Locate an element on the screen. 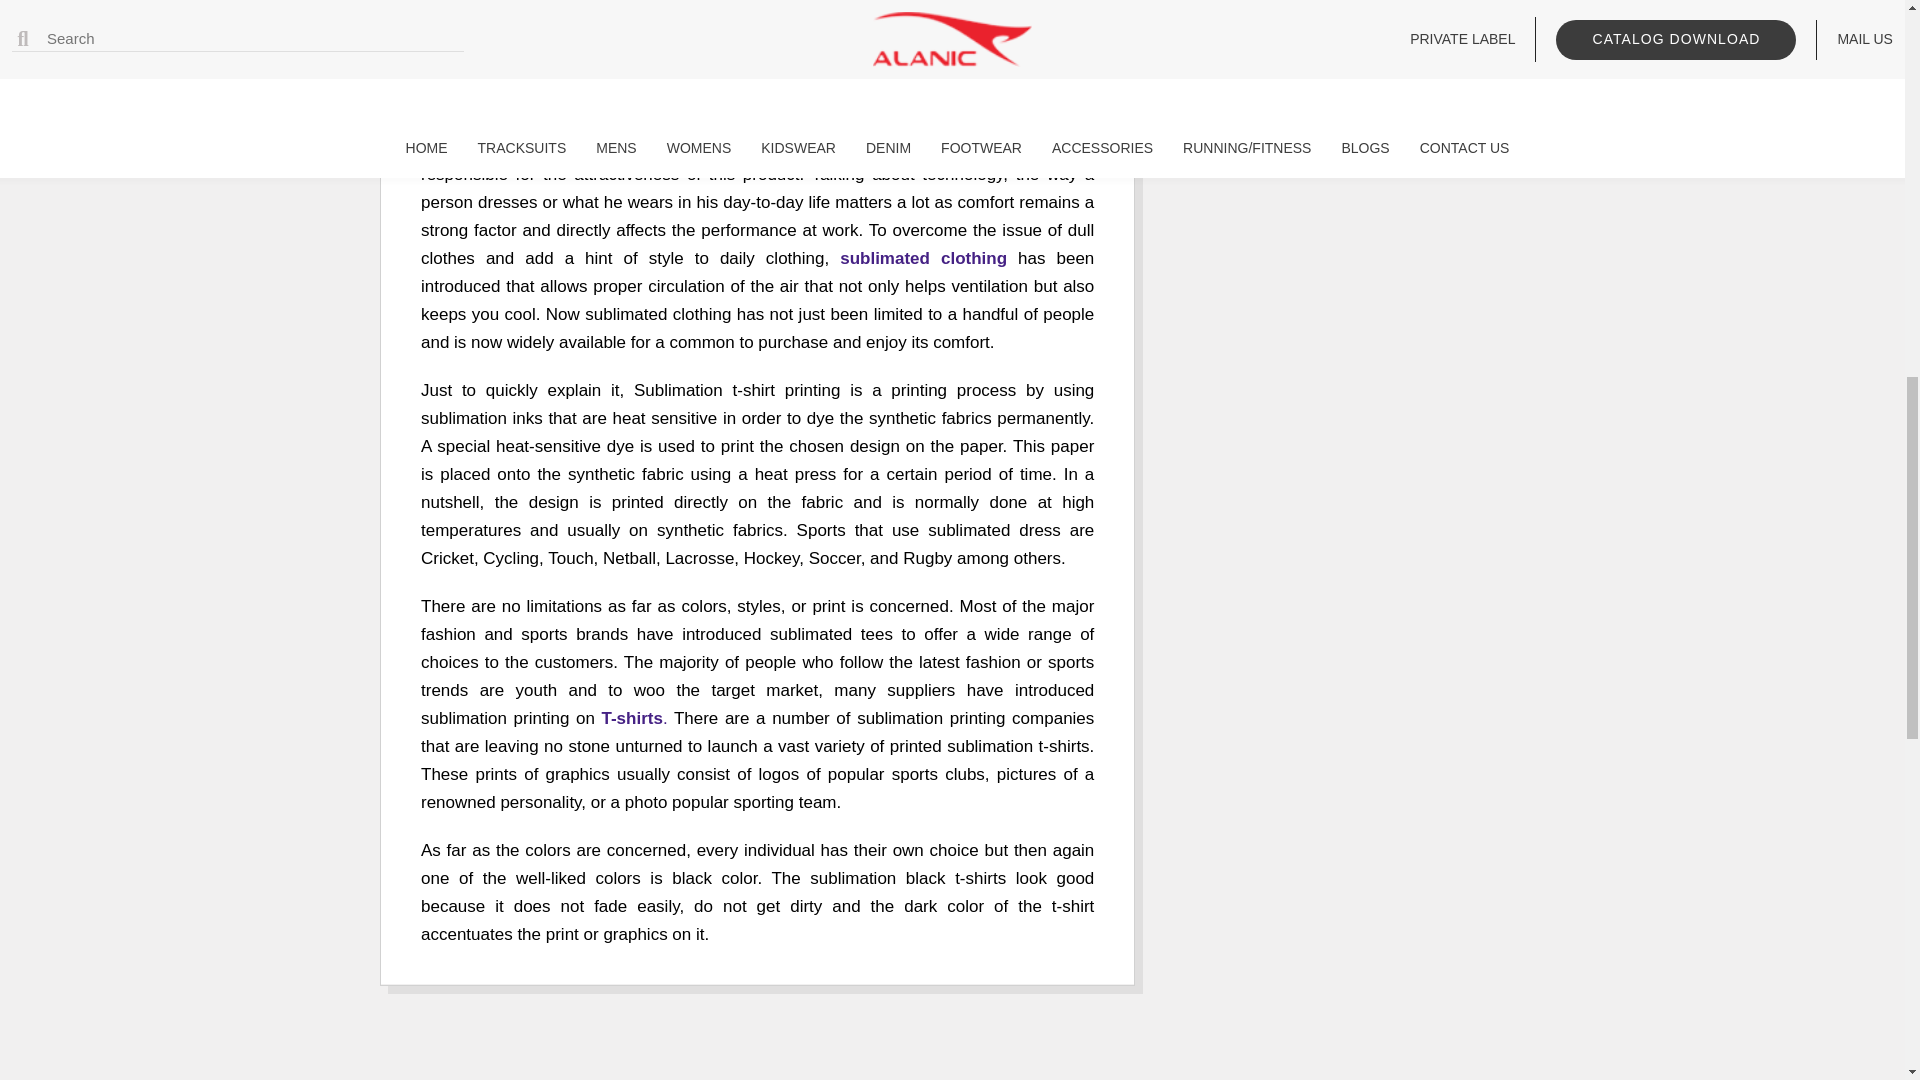 This screenshot has width=1920, height=1080. Alanic is located at coordinates (766, 57).